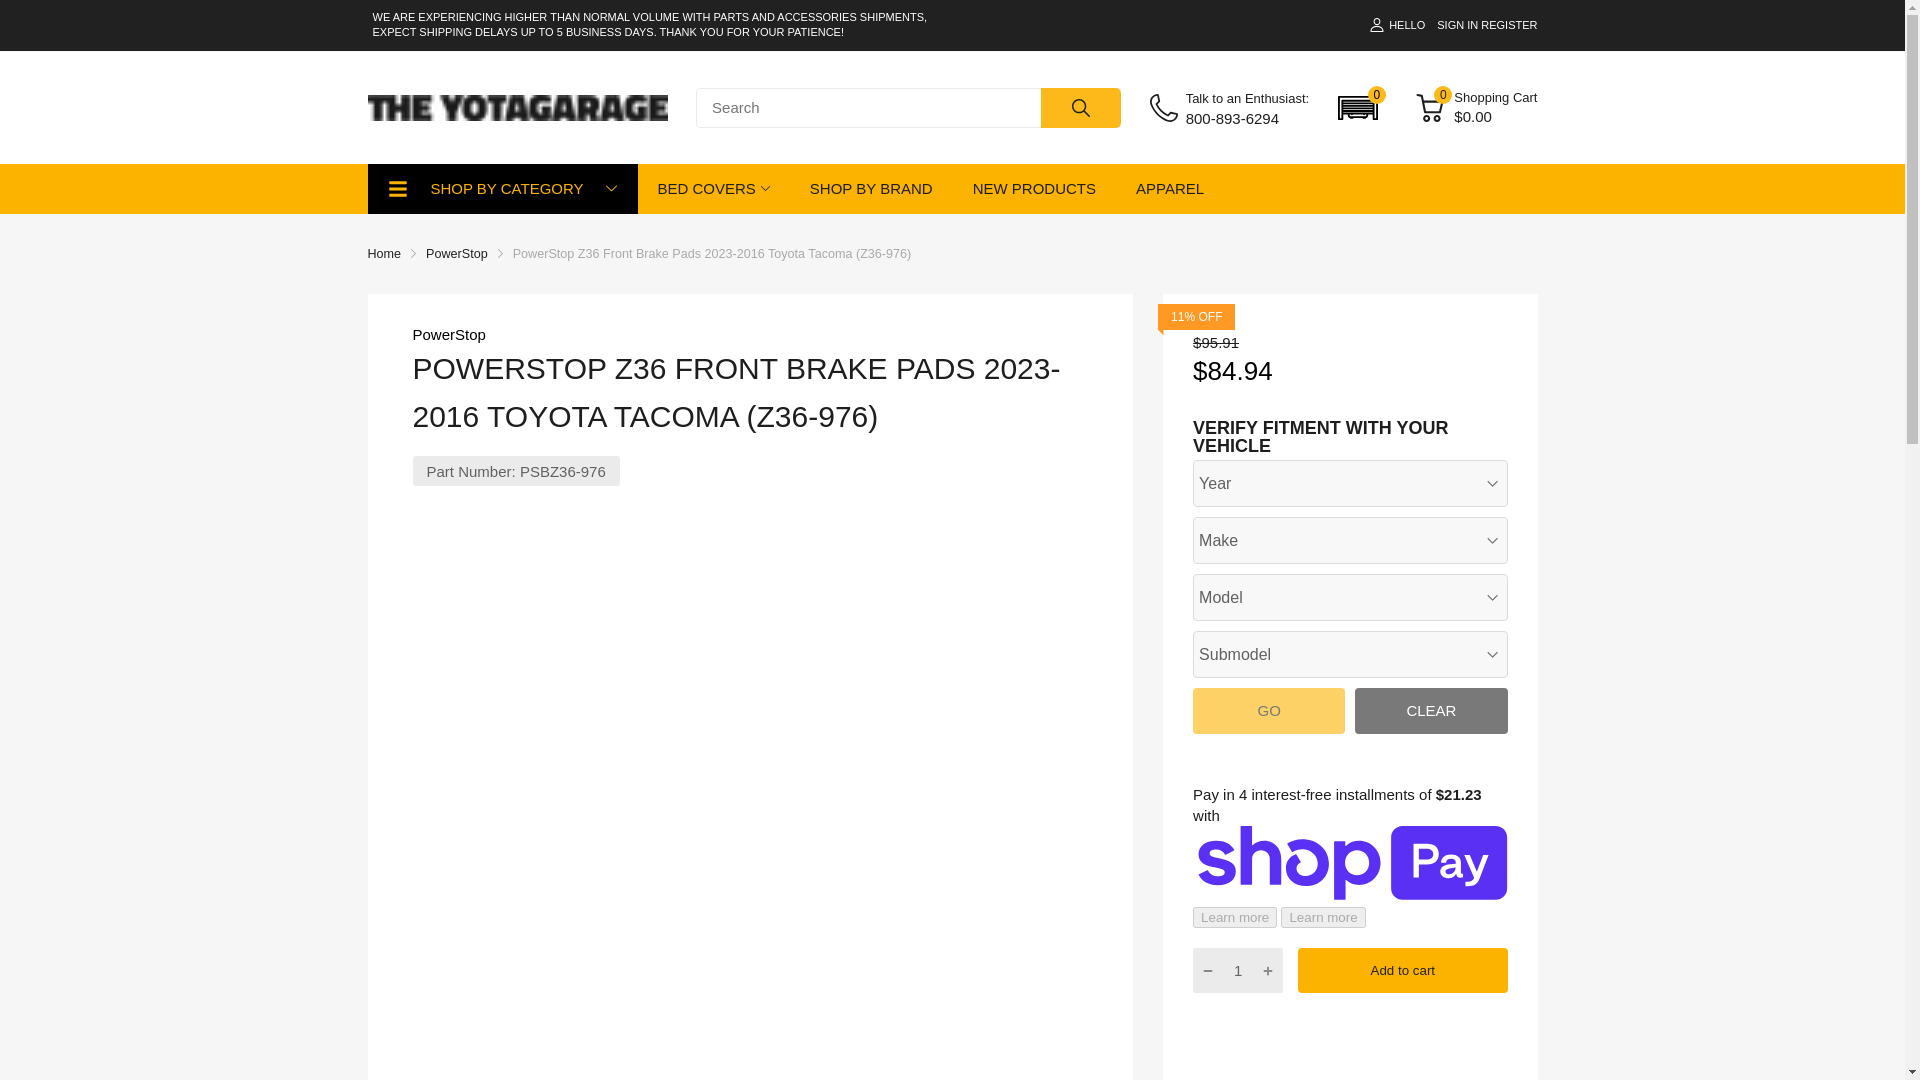 Image resolution: width=1920 pixels, height=1080 pixels. What do you see at coordinates (1080, 108) in the screenshot?
I see `Search` at bounding box center [1080, 108].